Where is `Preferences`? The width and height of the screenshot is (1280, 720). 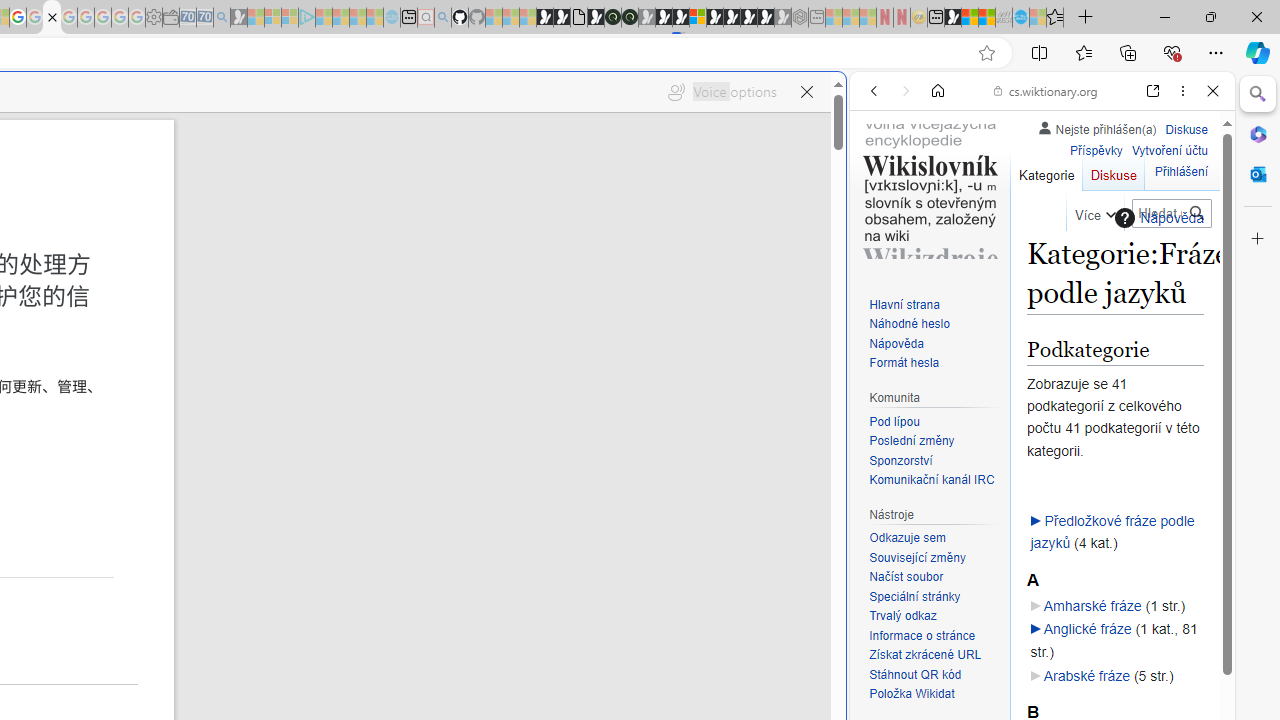 Preferences is located at coordinates (1190, 228).